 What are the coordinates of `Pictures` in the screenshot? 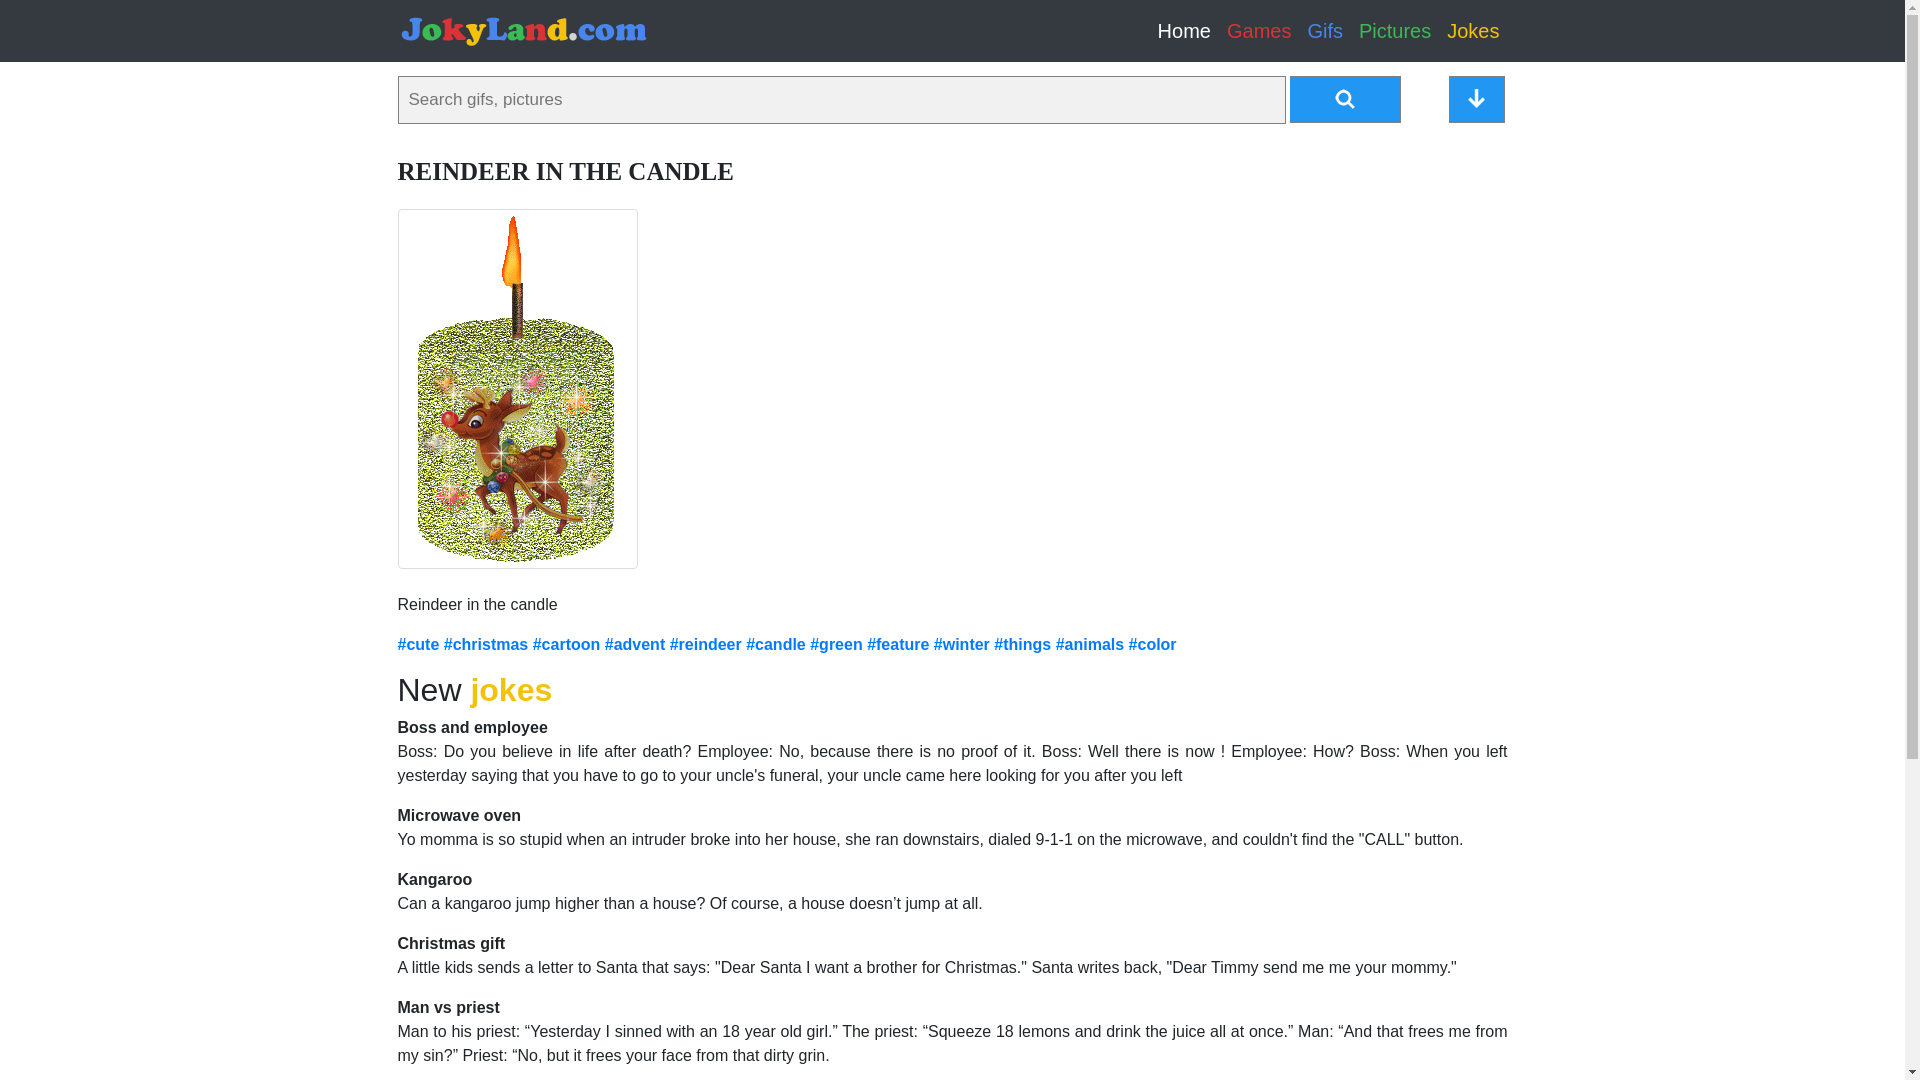 It's located at (1394, 30).